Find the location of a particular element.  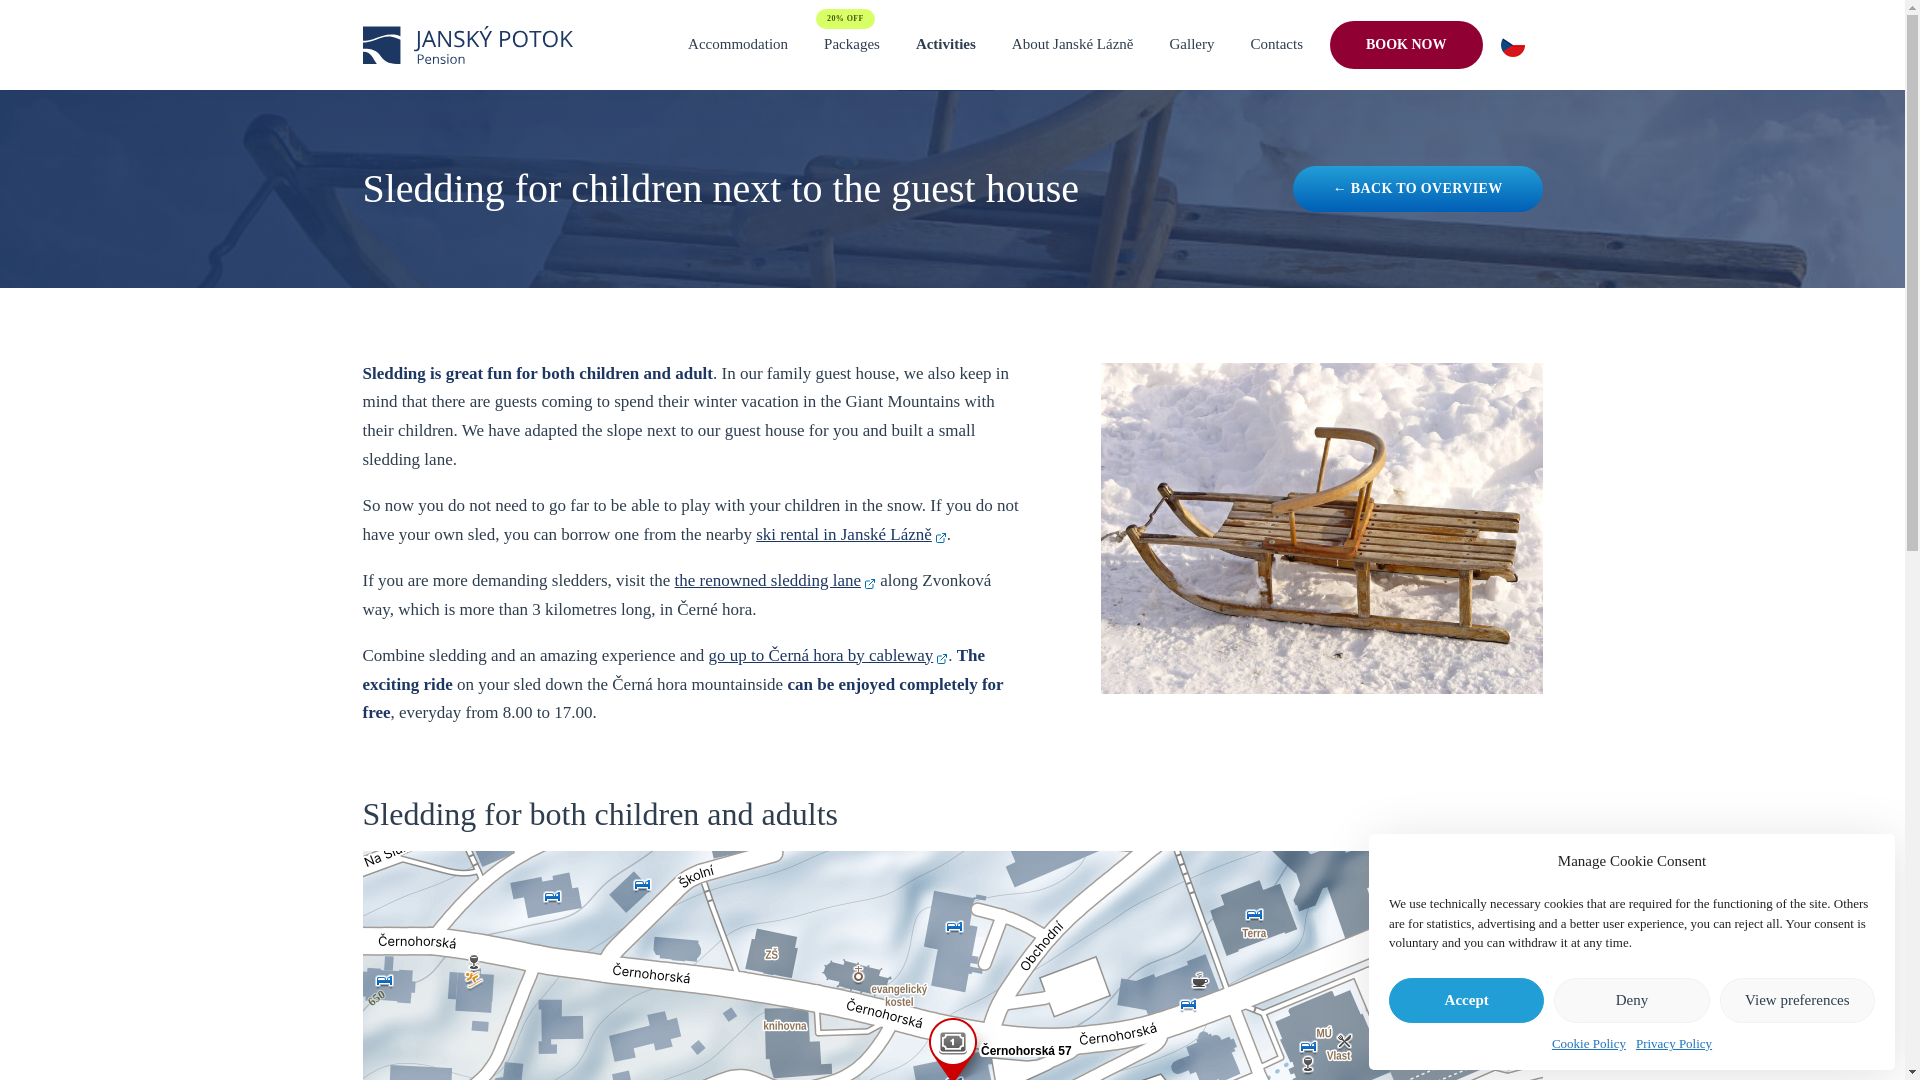

Deny is located at coordinates (1630, 1000).